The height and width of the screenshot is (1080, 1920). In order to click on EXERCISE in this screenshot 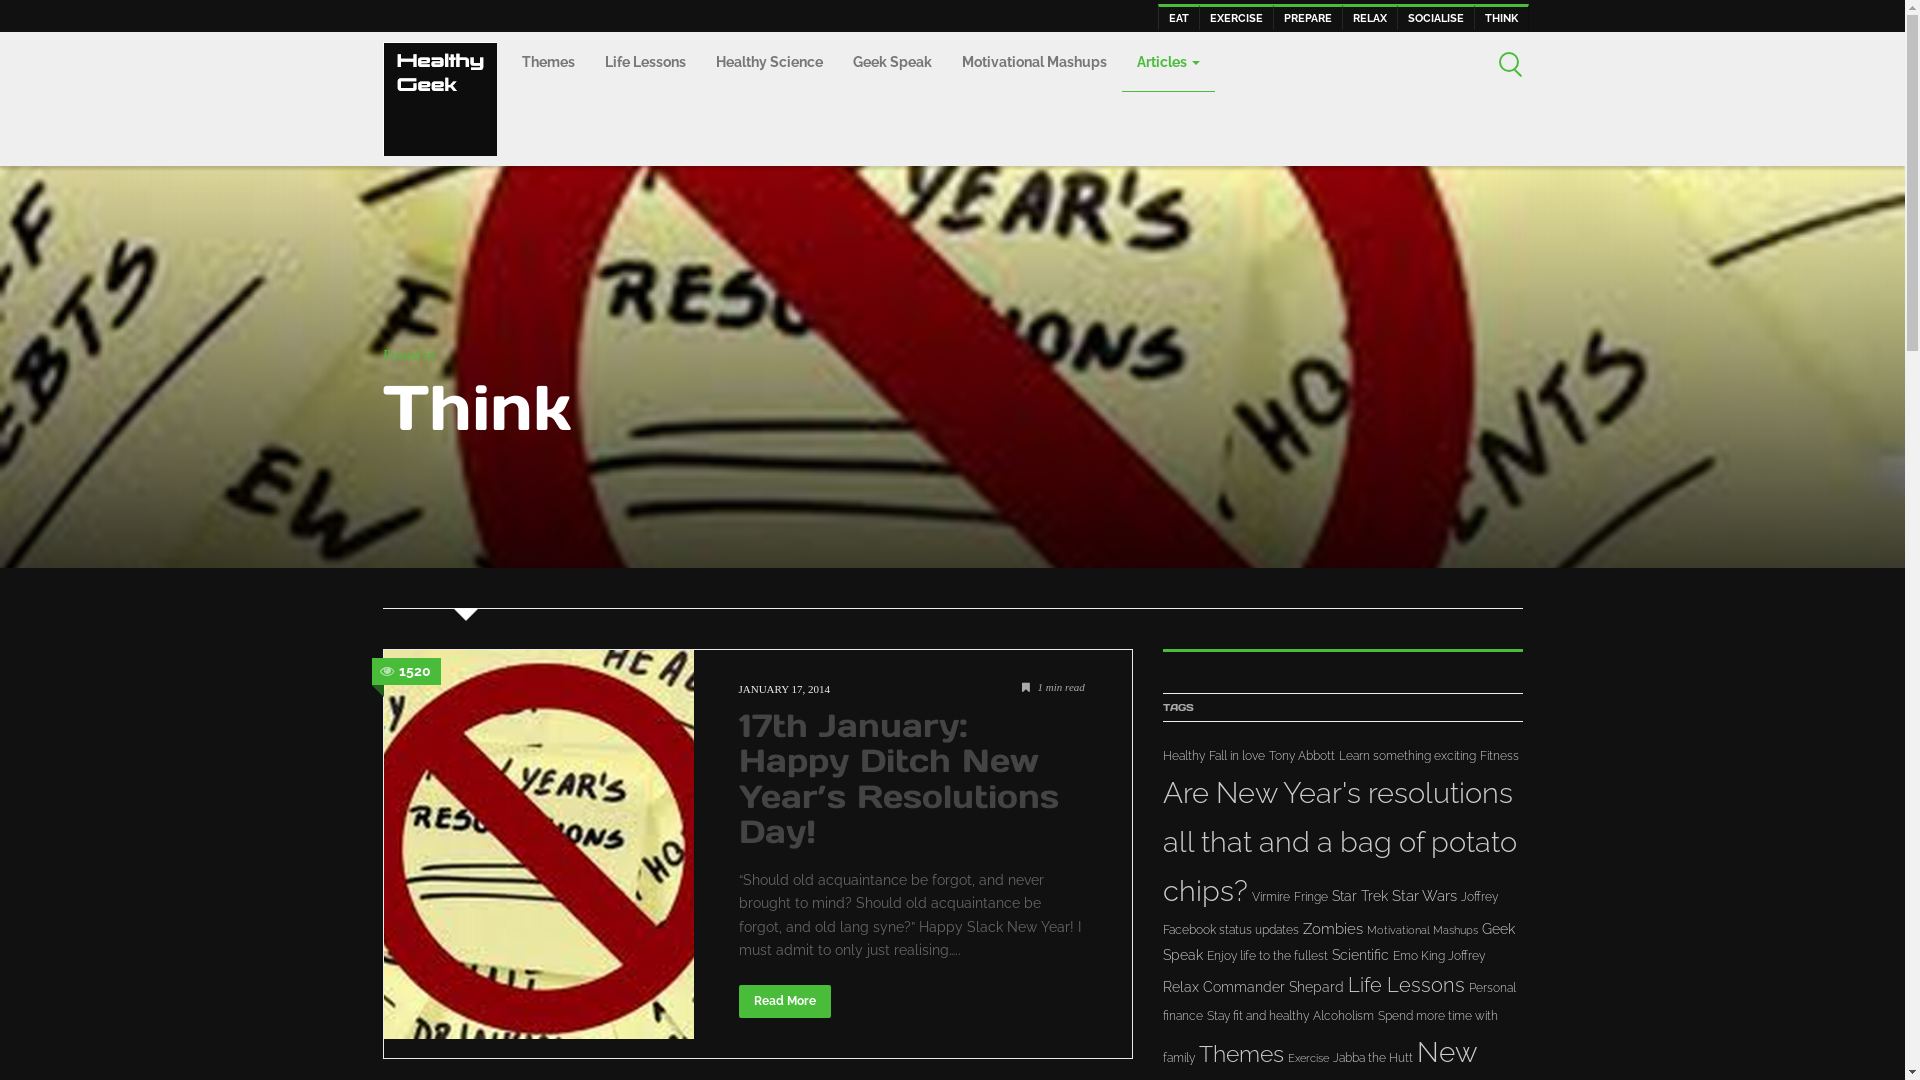, I will do `click(1236, 17)`.